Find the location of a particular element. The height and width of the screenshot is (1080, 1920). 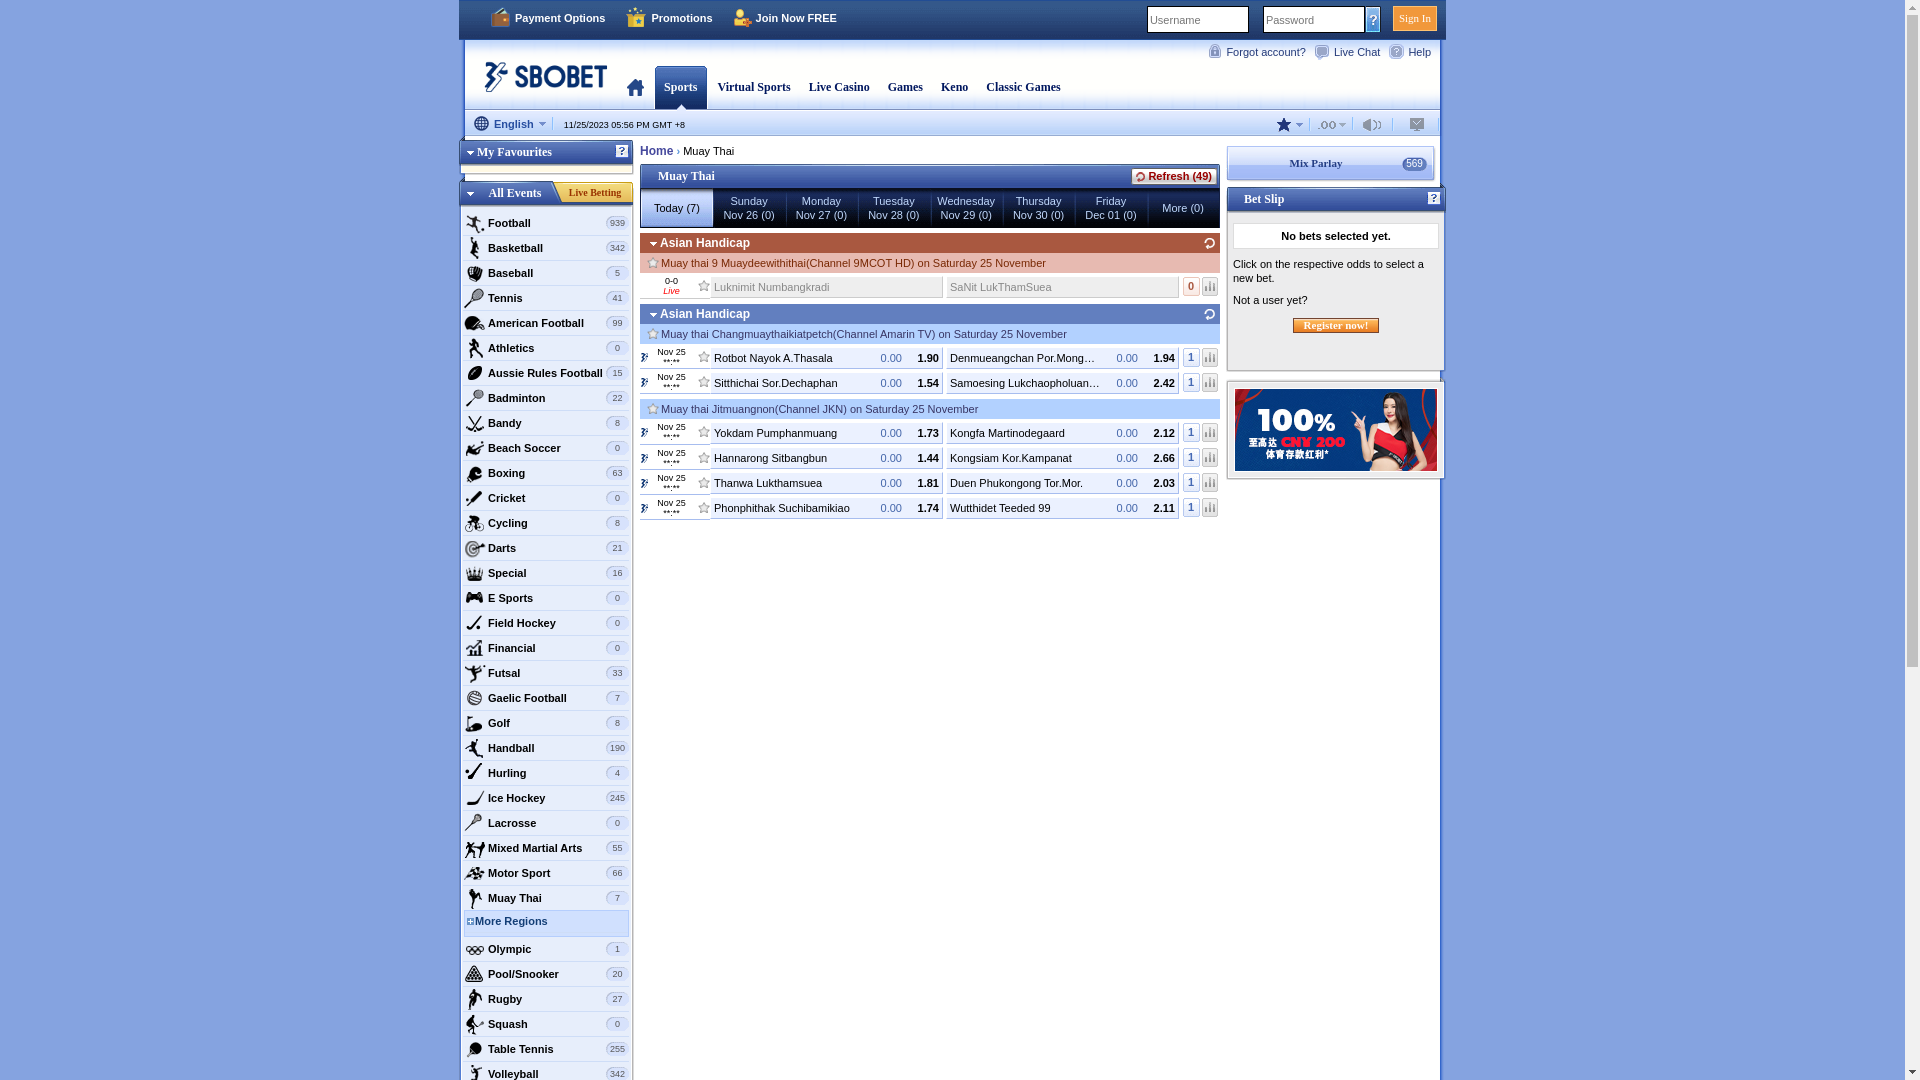

2.03
0.00
Duen Phukongong Tor.Mor. is located at coordinates (1062, 483).